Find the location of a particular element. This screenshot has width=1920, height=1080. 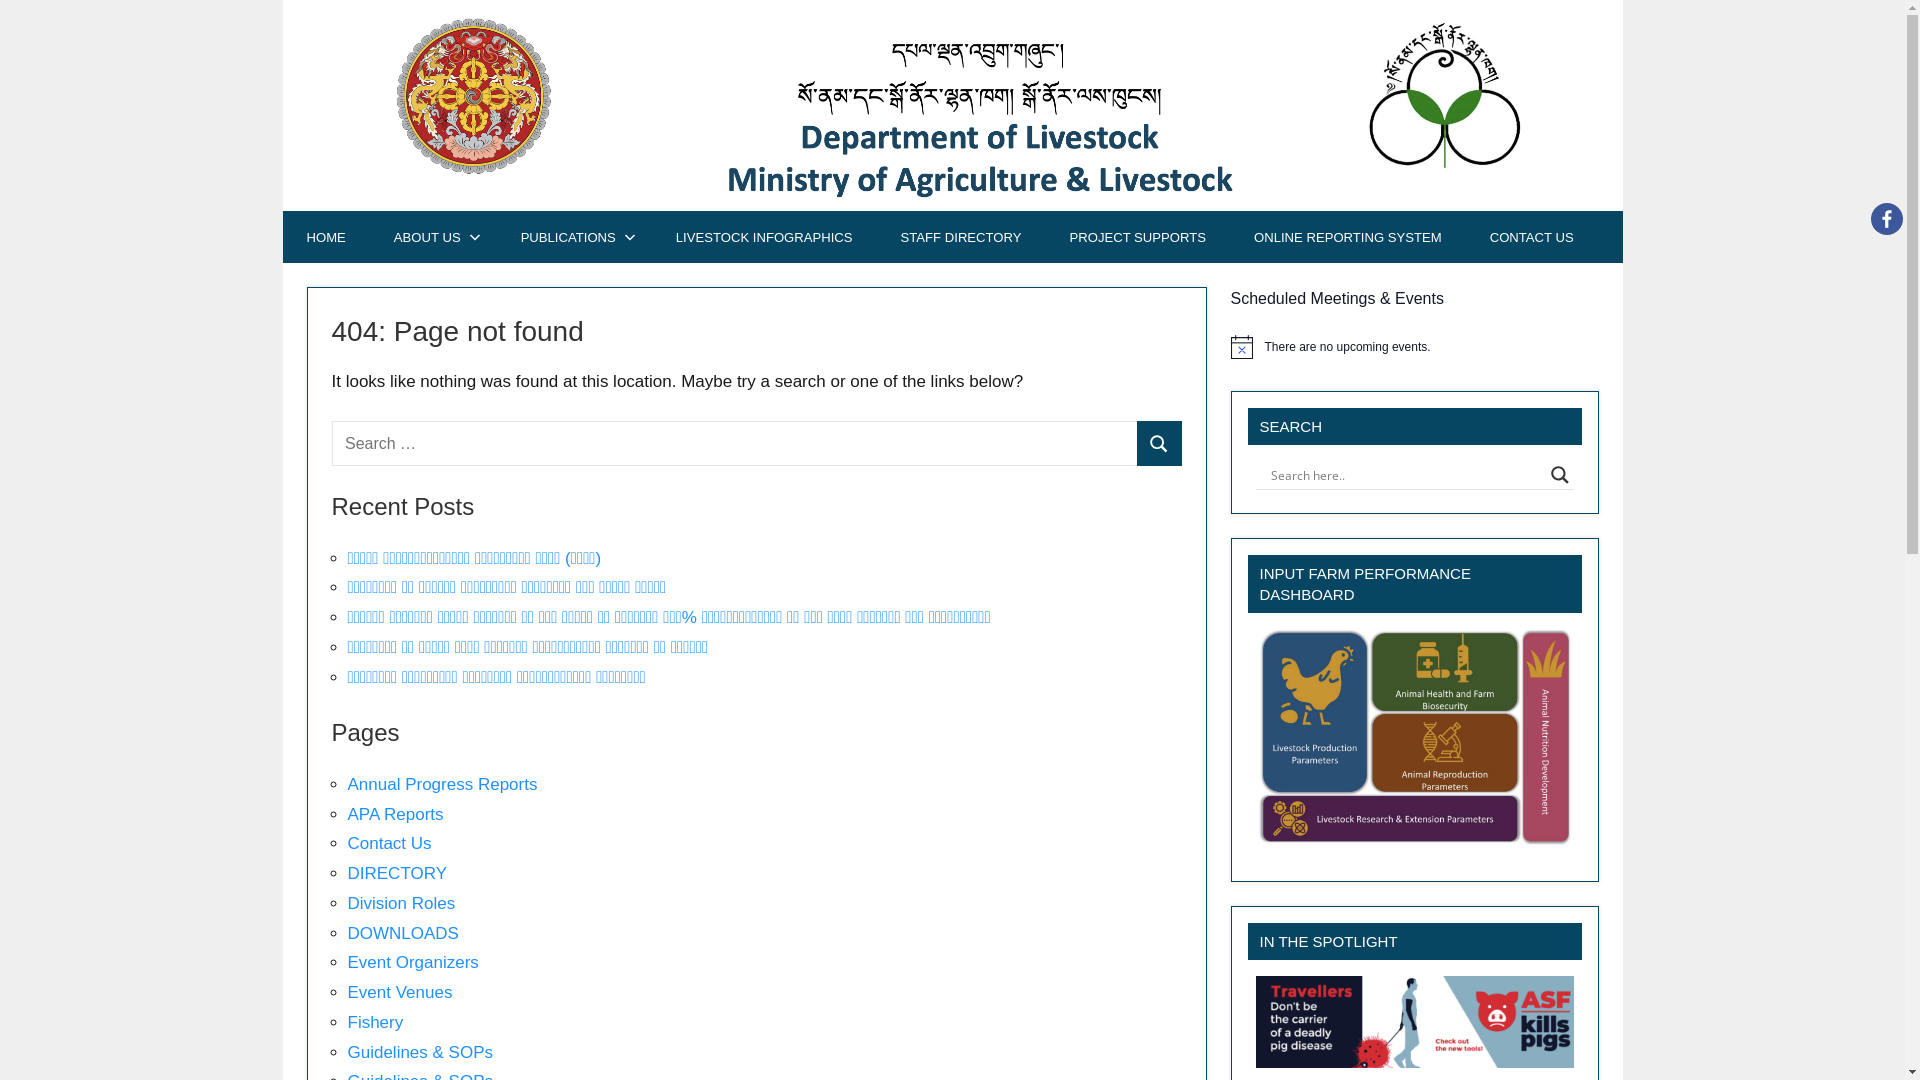

Event Organizers is located at coordinates (414, 962).